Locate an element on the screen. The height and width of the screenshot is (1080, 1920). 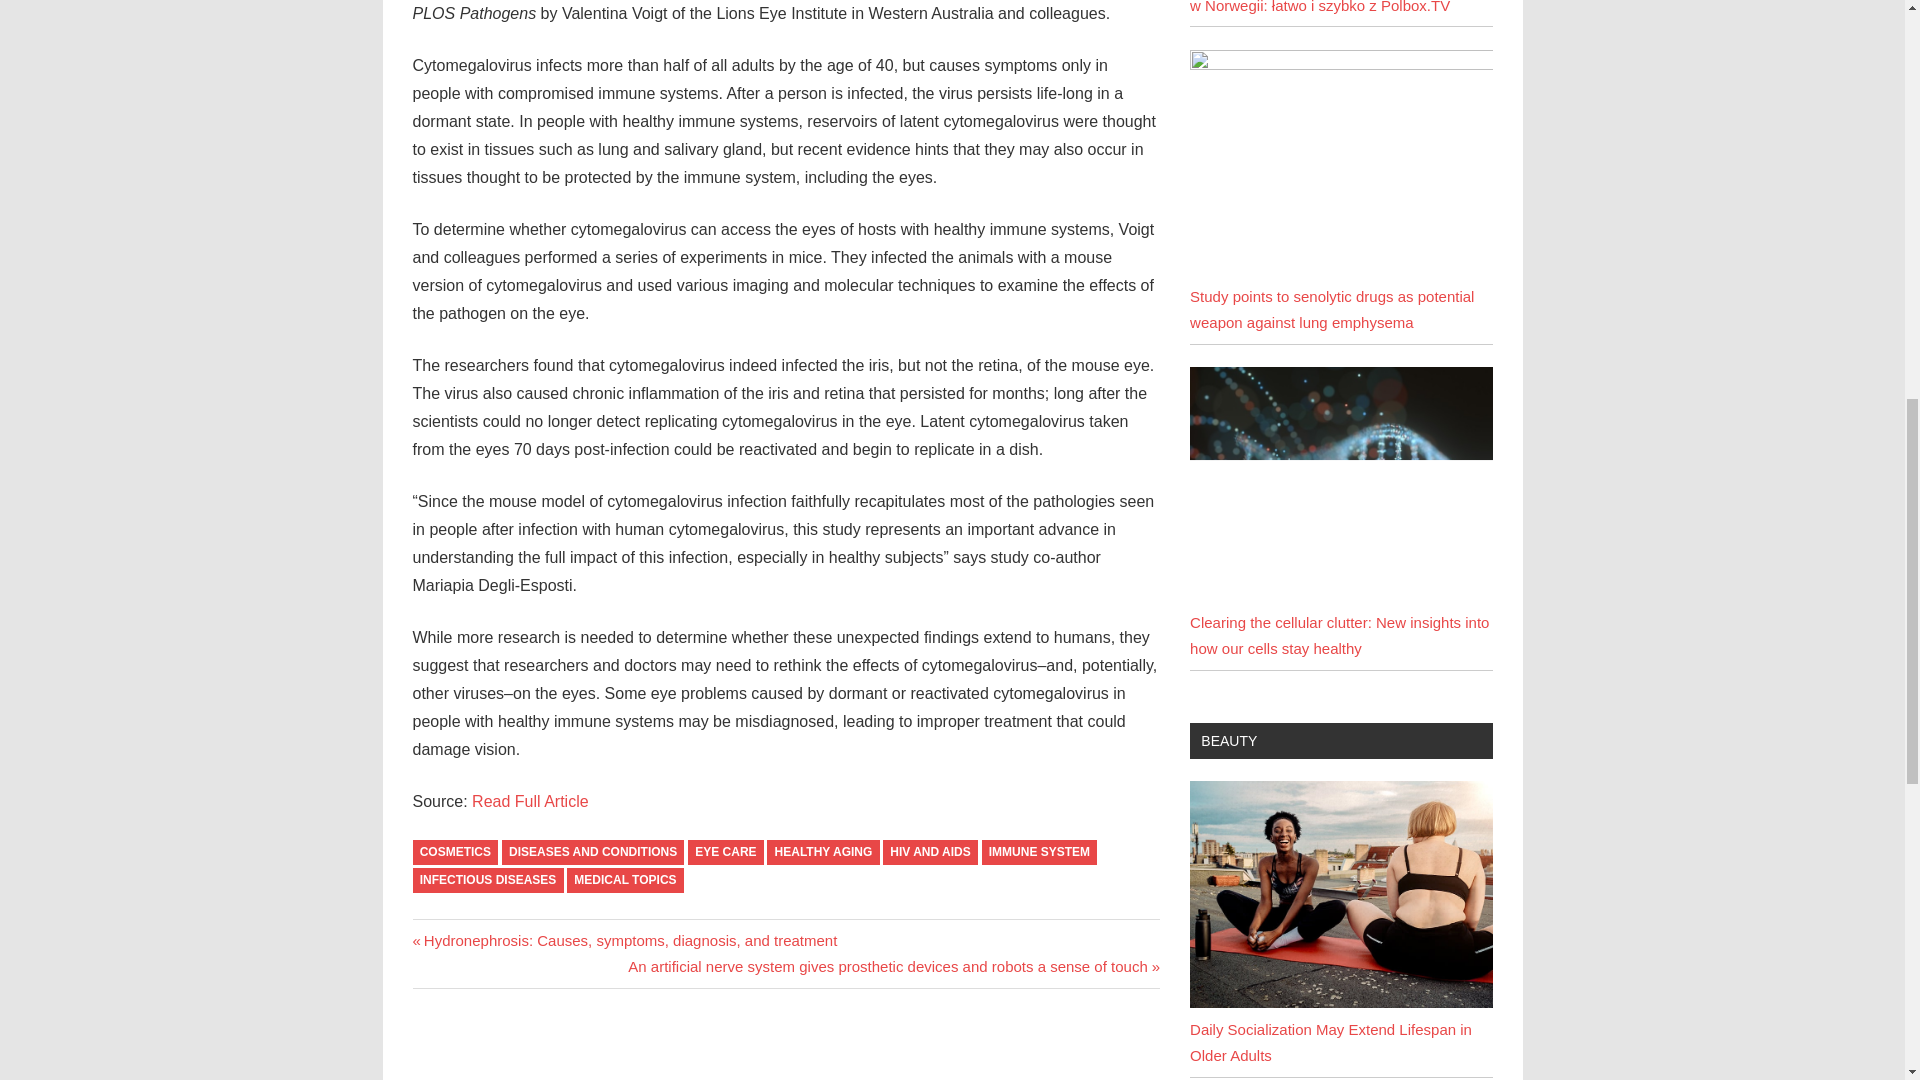
Read Full Article is located at coordinates (530, 801).